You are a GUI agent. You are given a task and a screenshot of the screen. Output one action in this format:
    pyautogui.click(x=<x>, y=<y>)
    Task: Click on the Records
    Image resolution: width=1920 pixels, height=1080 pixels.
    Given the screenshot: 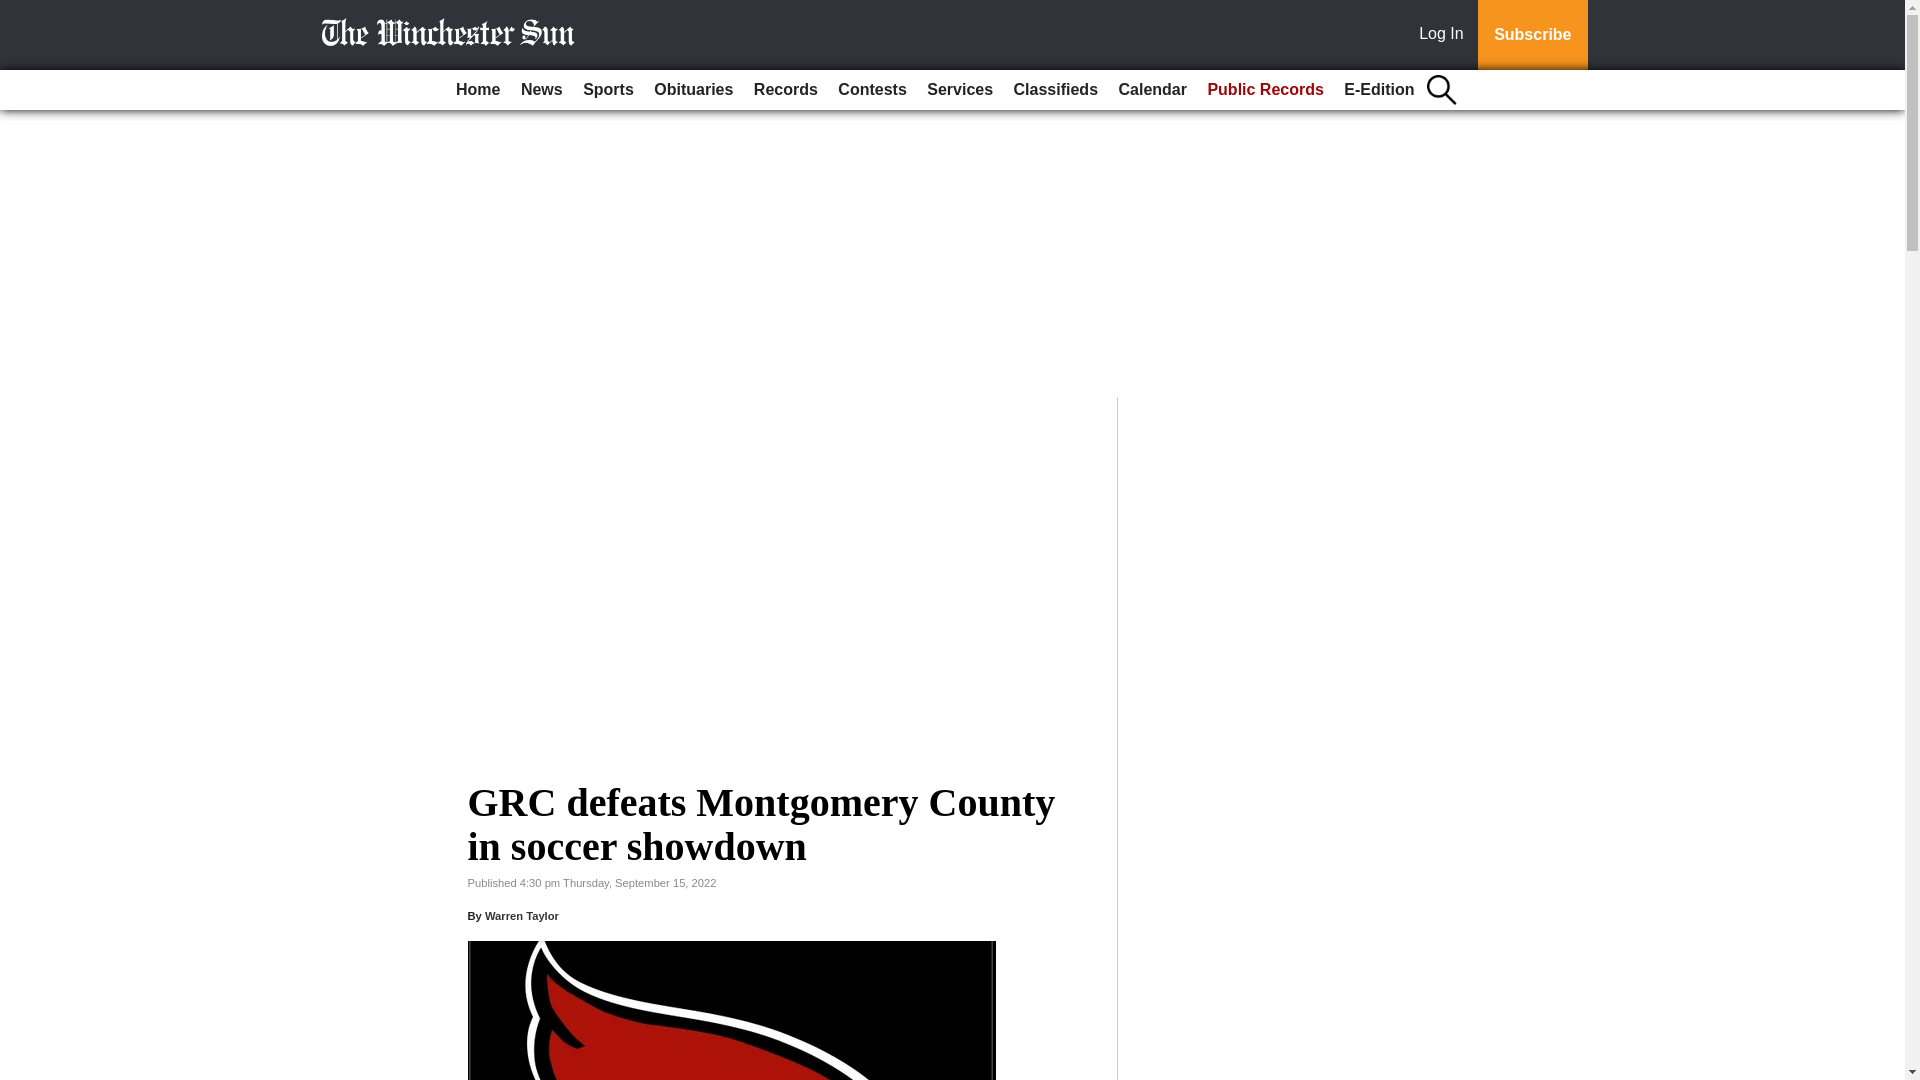 What is the action you would take?
    pyautogui.click(x=786, y=90)
    